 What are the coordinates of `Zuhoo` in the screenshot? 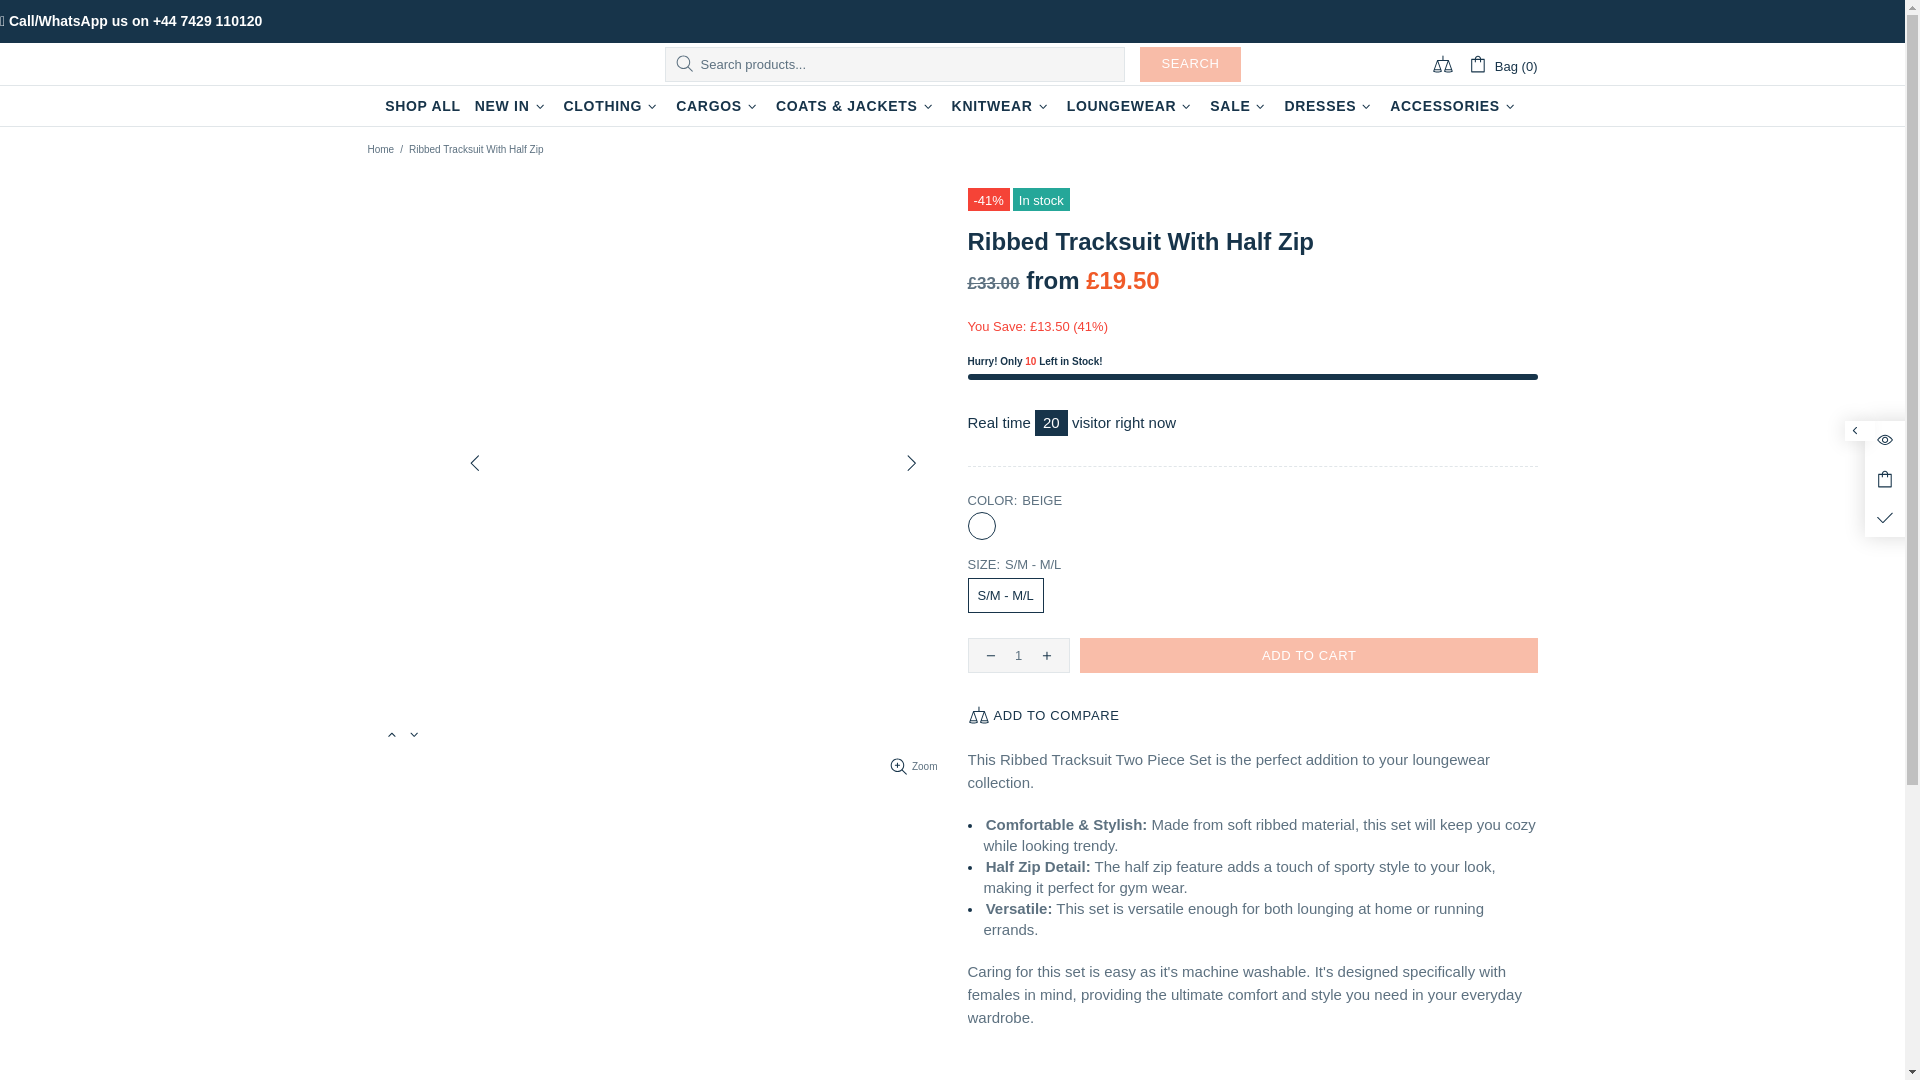 It's located at (461, 64).